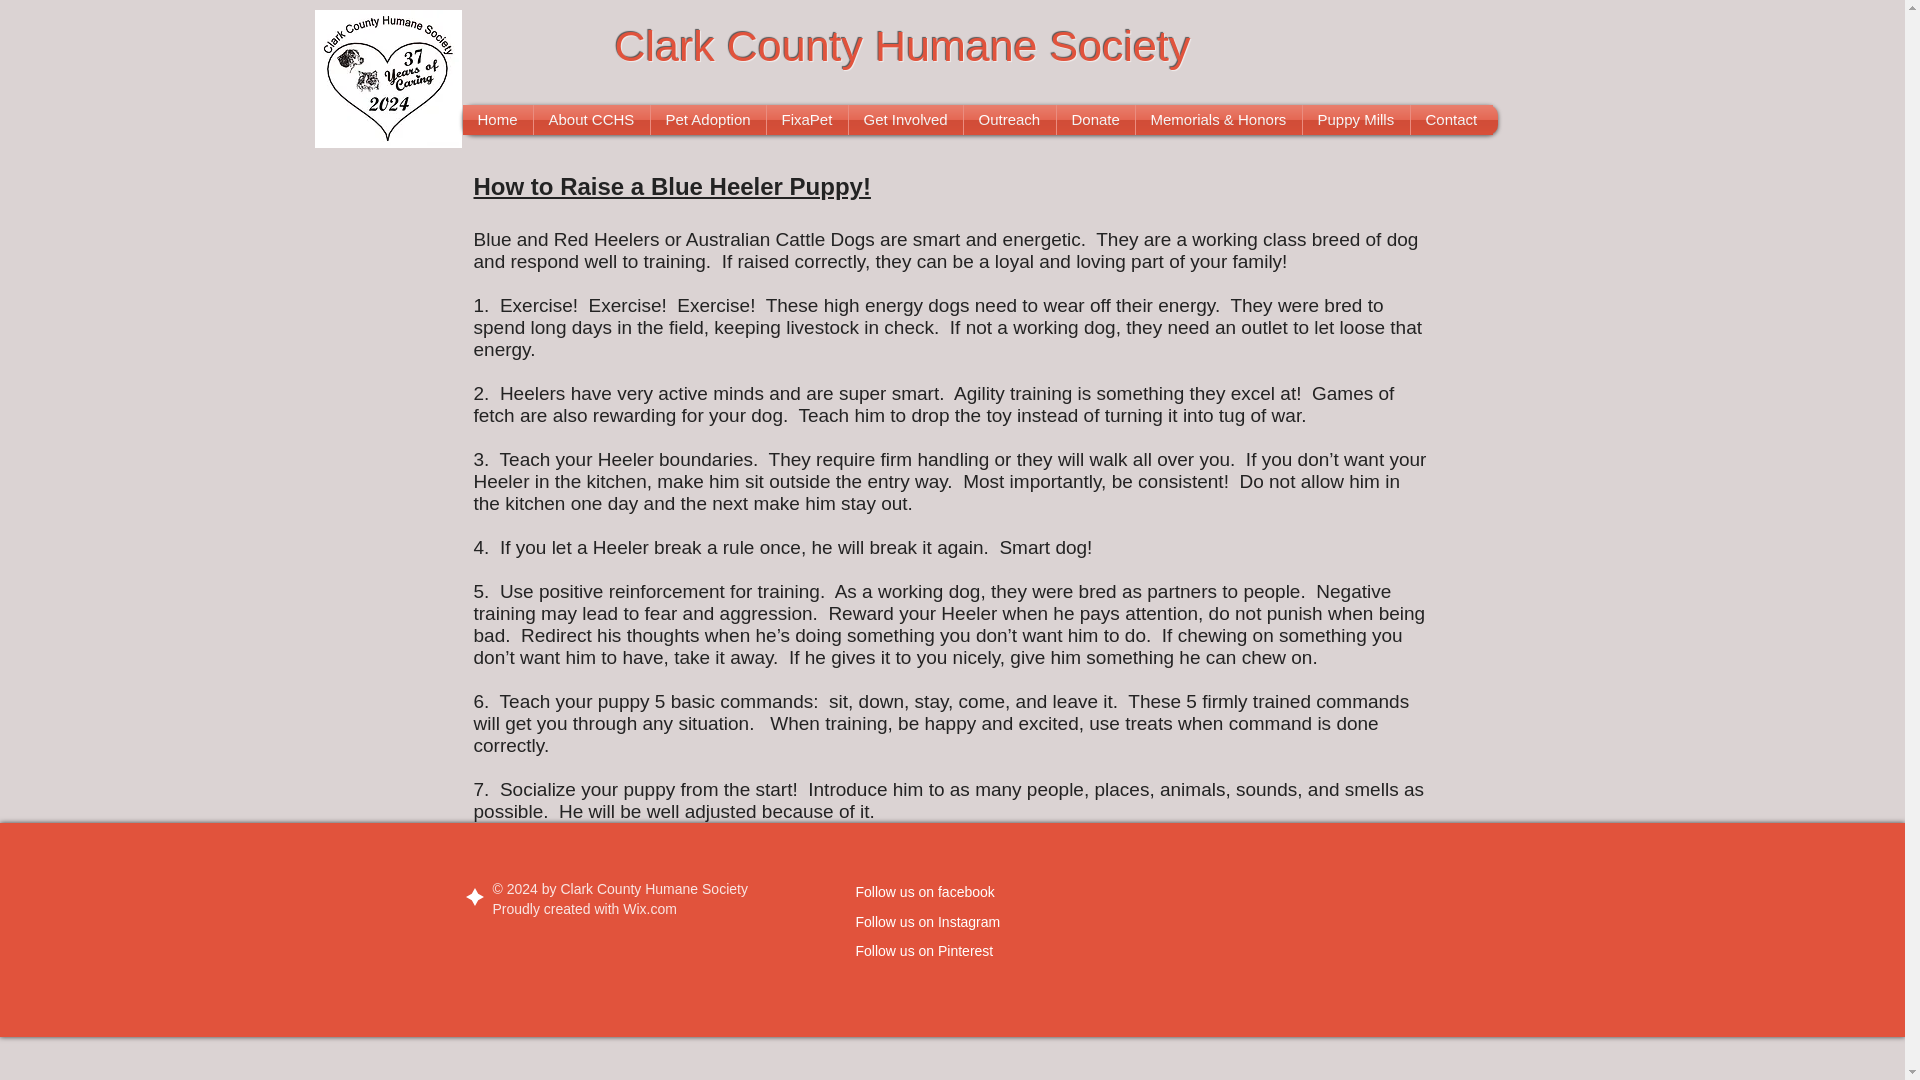 The height and width of the screenshot is (1080, 1920). Describe the element at coordinates (806, 120) in the screenshot. I see `FixaPet` at that location.